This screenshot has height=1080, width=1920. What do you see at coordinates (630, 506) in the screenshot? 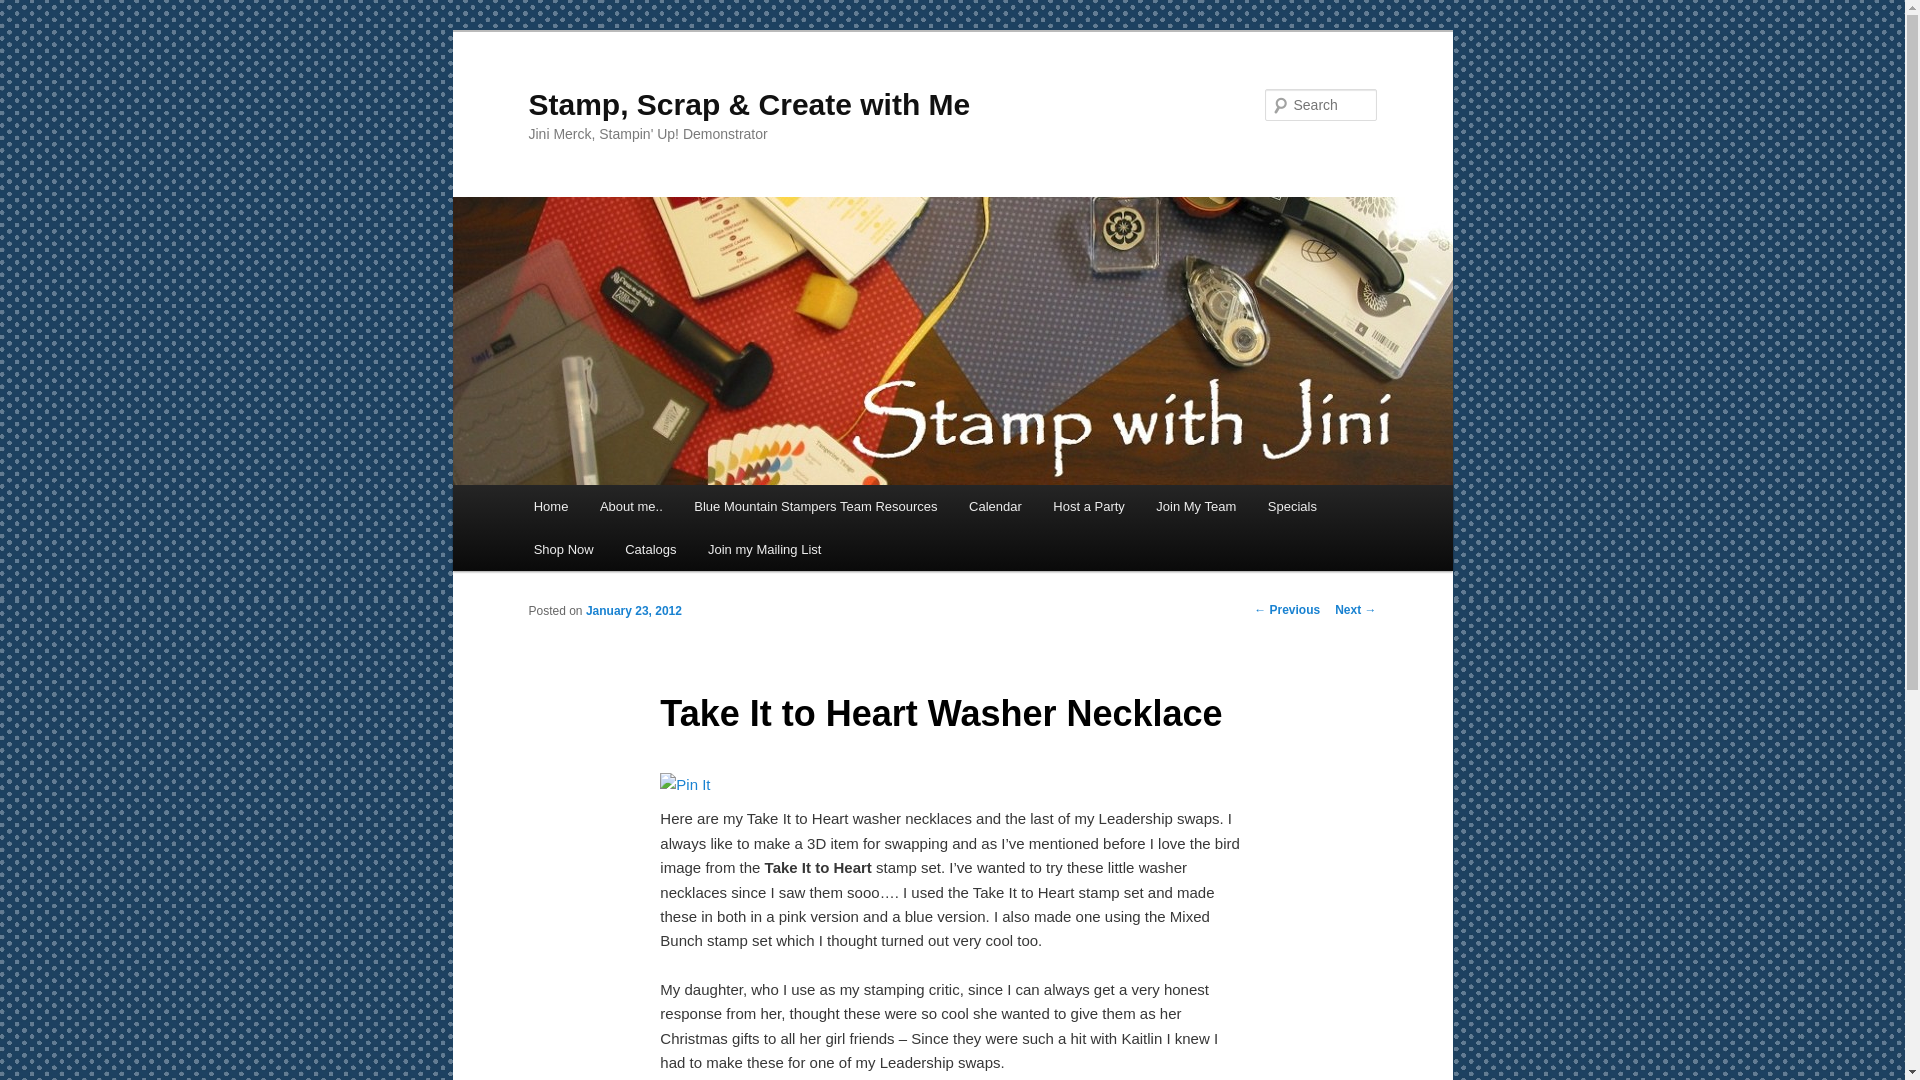
I see `About me..` at bounding box center [630, 506].